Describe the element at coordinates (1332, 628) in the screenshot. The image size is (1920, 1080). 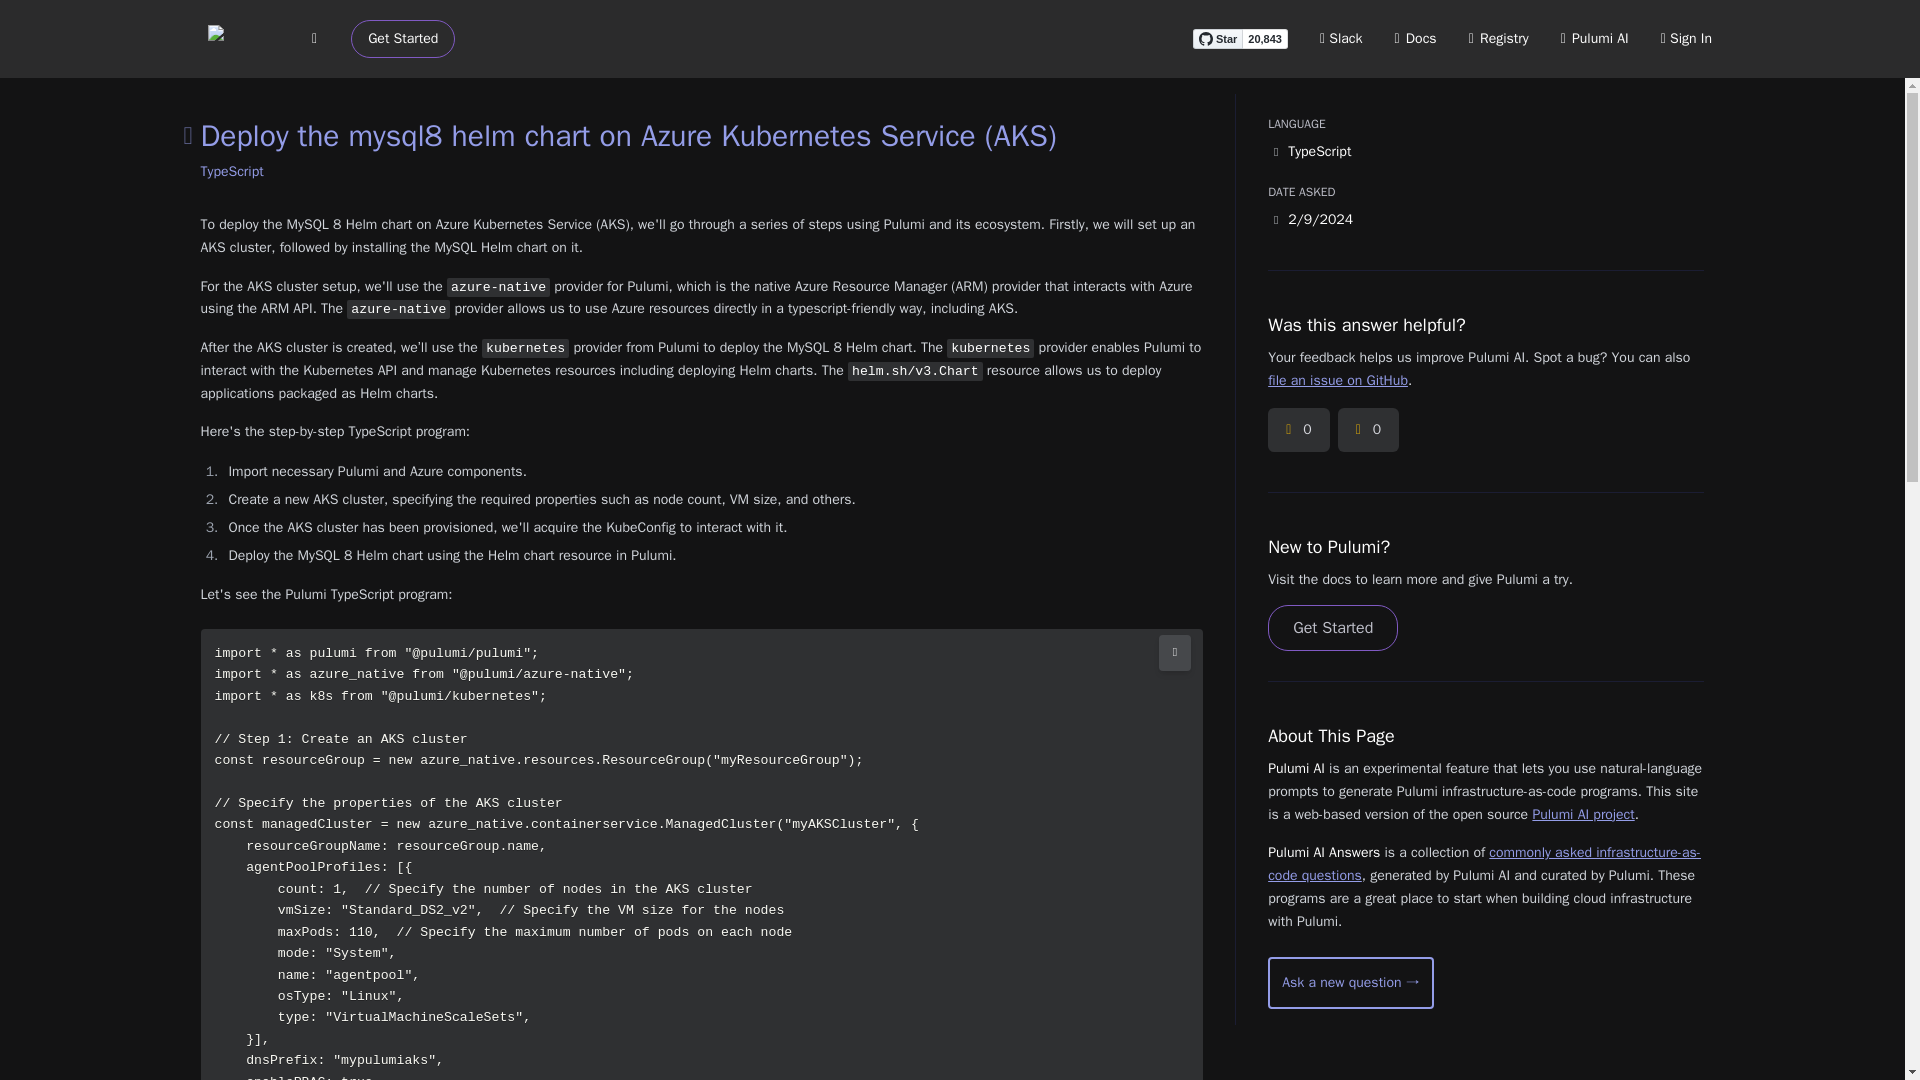
I see `Get Started` at that location.